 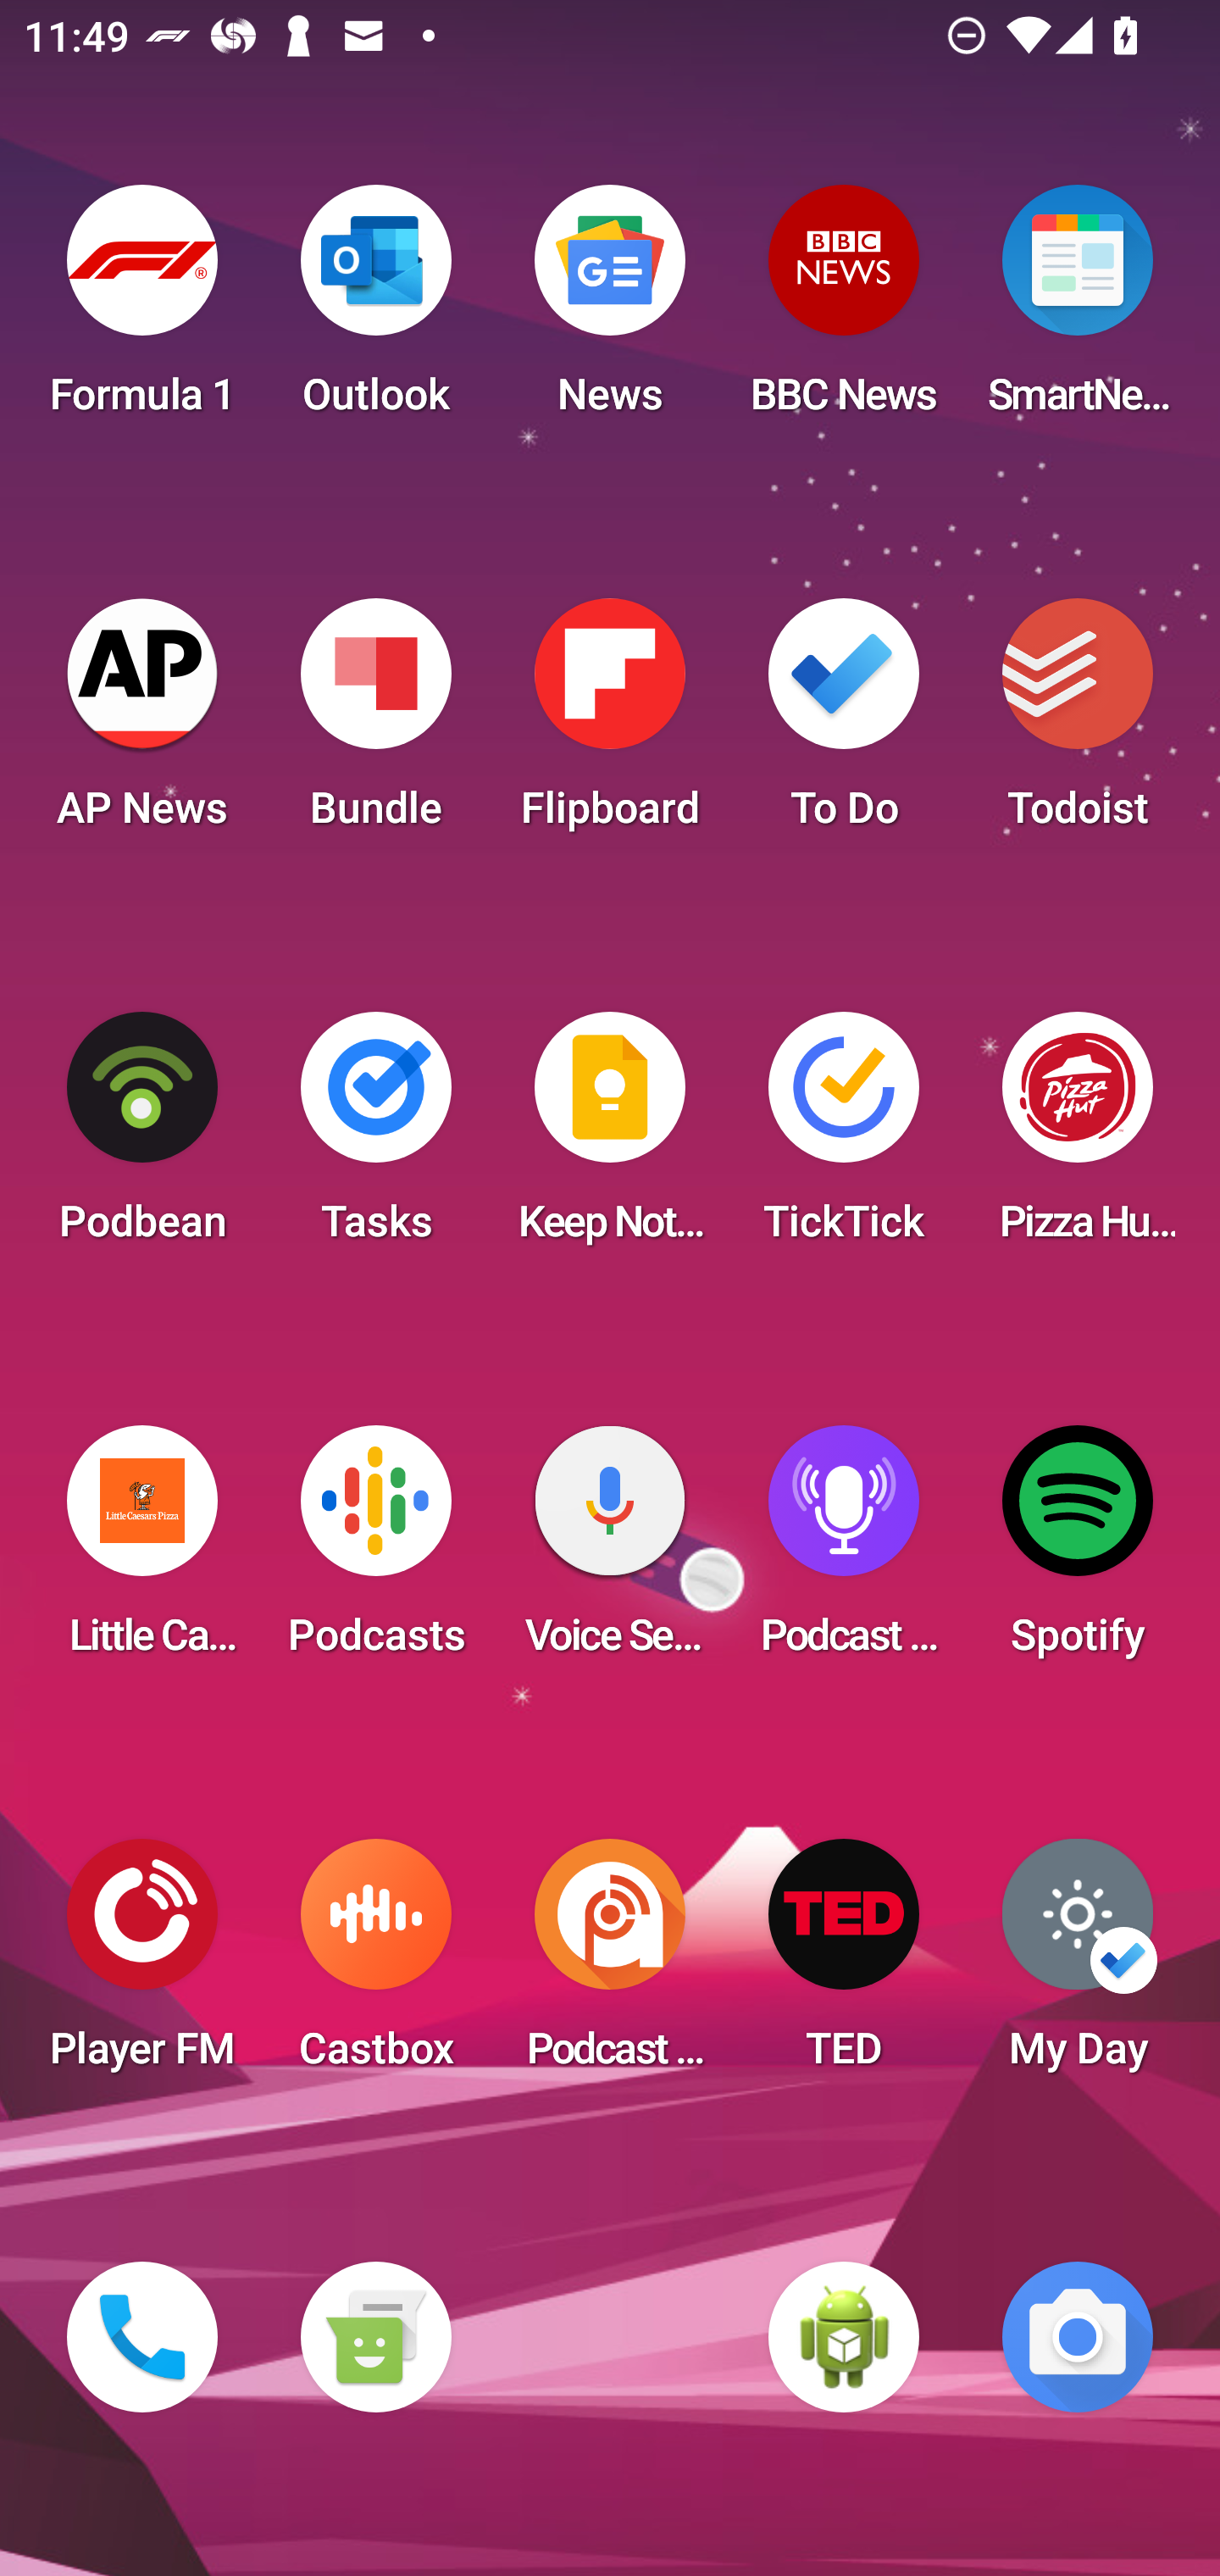 What do you see at coordinates (142, 2337) in the screenshot?
I see `Phone` at bounding box center [142, 2337].